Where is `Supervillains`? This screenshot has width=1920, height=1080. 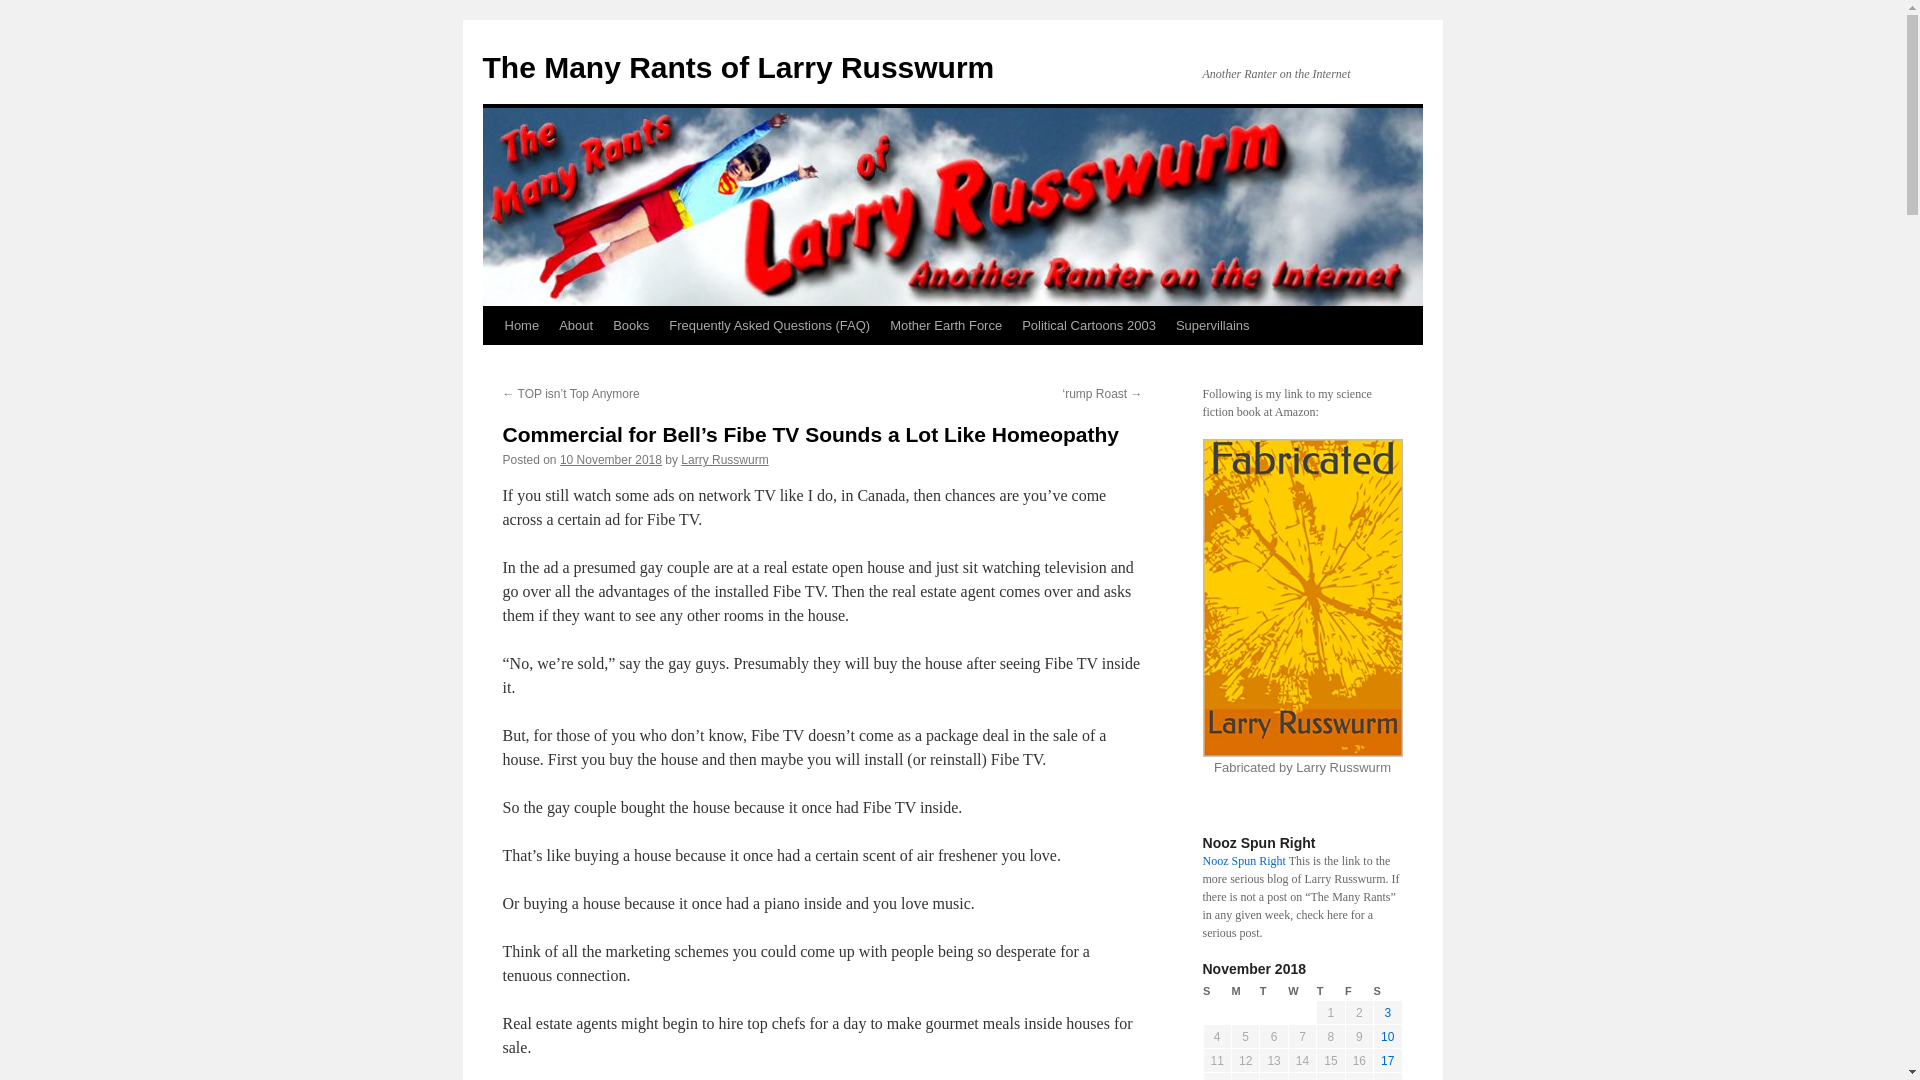
Supervillains is located at coordinates (1212, 325).